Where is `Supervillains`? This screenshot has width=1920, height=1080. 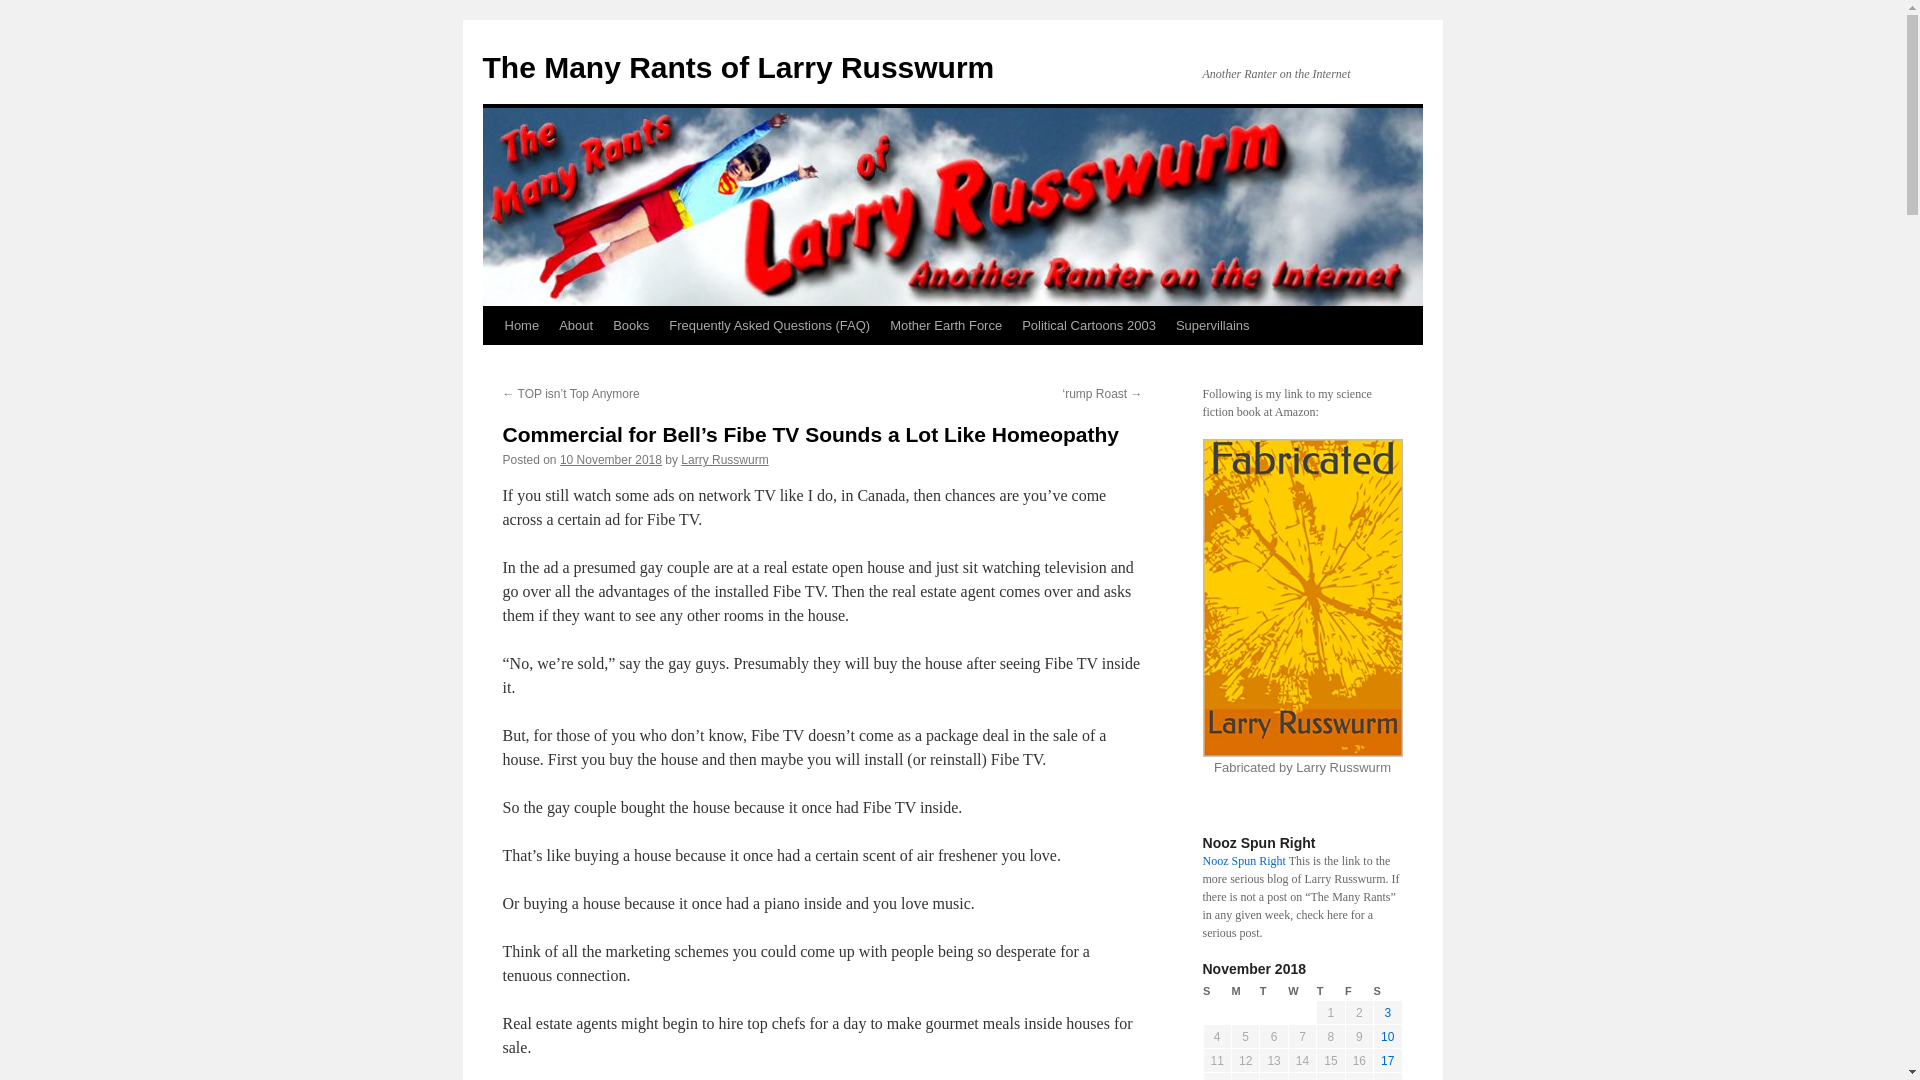
Supervillains is located at coordinates (1212, 325).